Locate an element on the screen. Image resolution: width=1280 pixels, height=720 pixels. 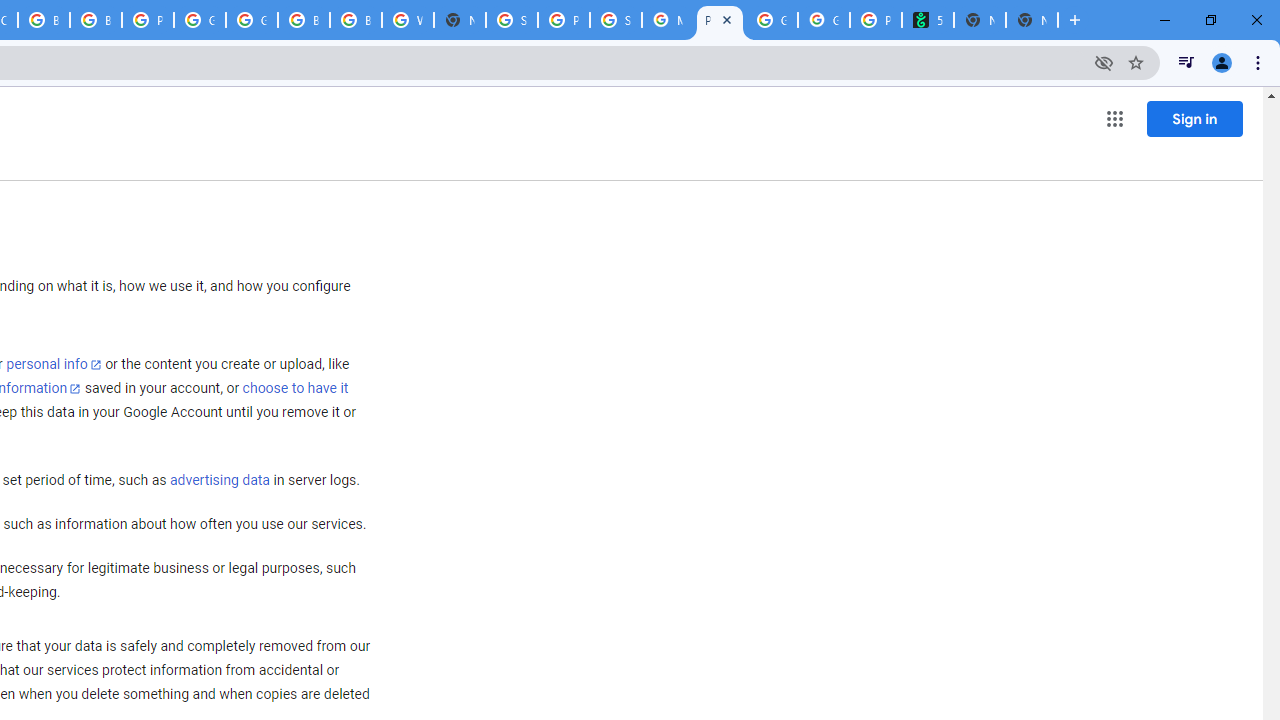
Sign in is located at coordinates (1194, 118).